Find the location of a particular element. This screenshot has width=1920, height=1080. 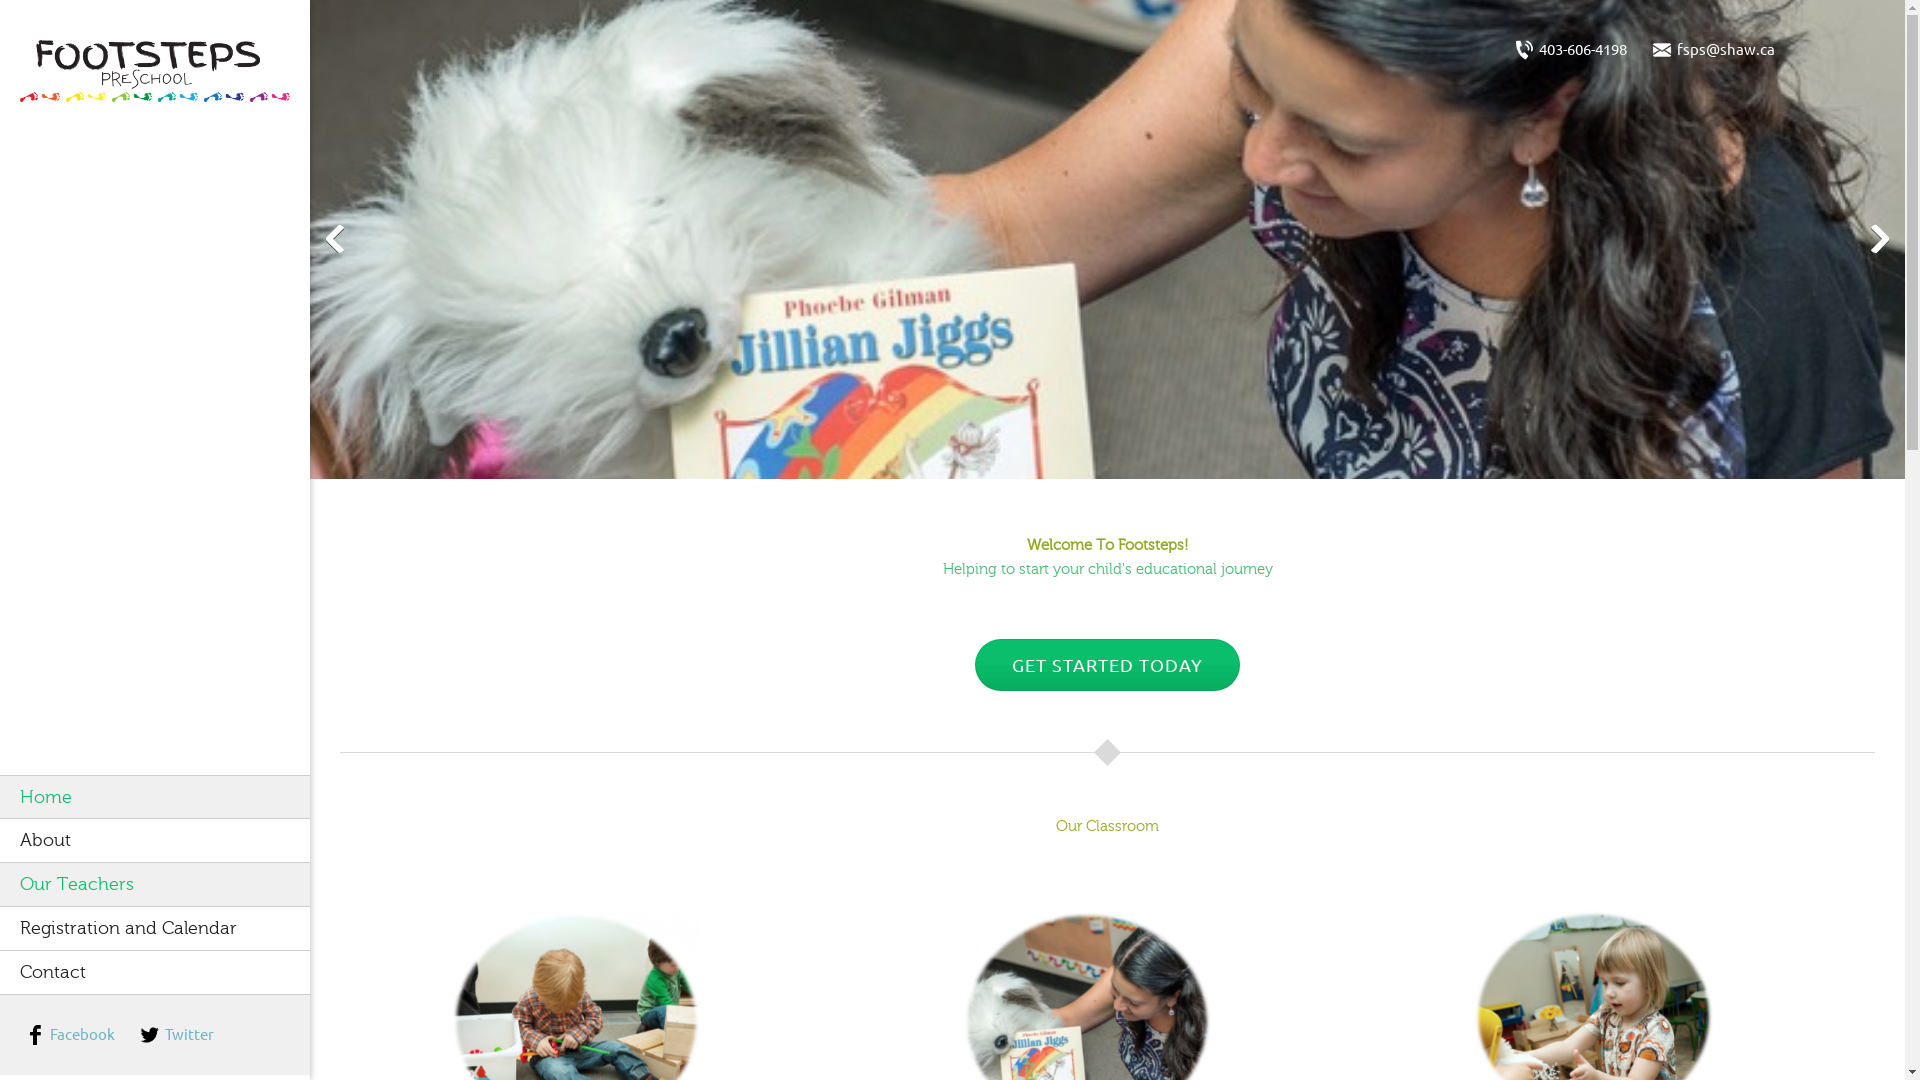

Twitter is located at coordinates (184, 1034).